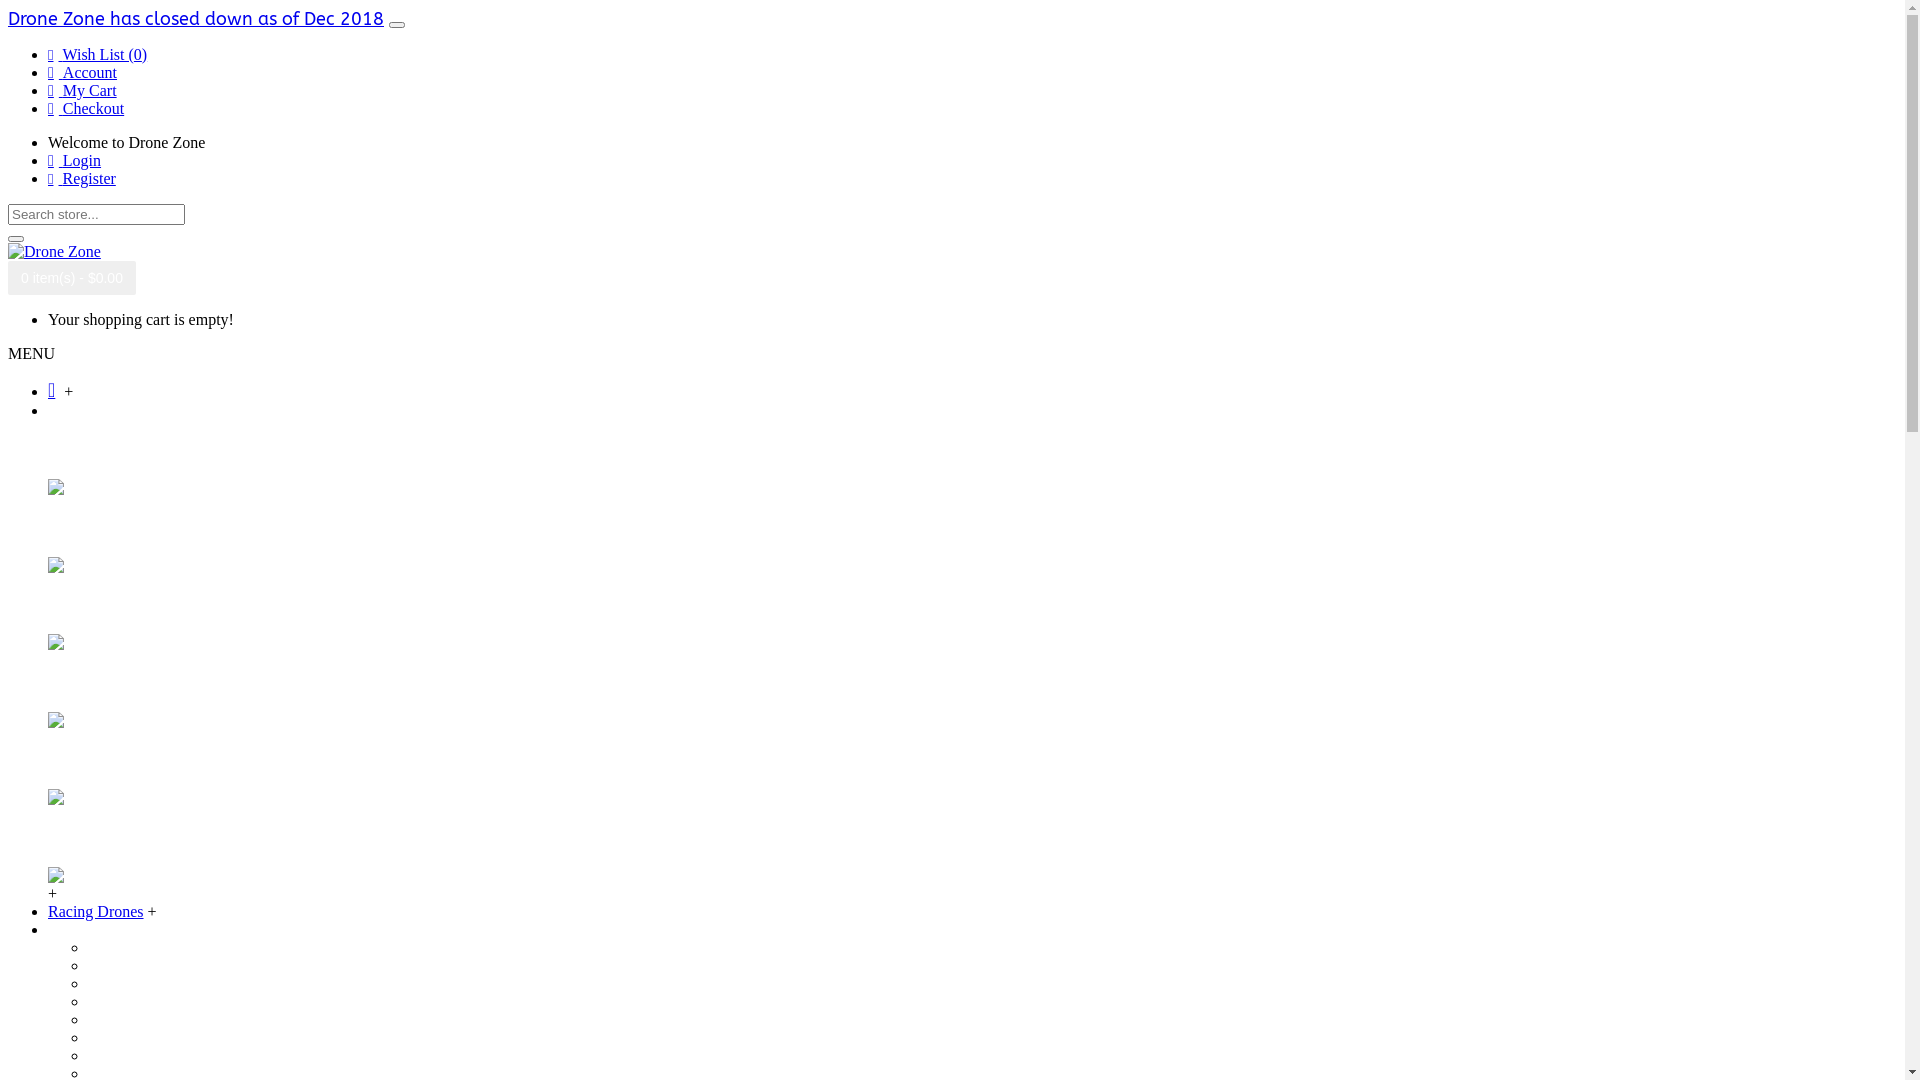  Describe the element at coordinates (72, 278) in the screenshot. I see `0 item(s) - $0.00` at that location.